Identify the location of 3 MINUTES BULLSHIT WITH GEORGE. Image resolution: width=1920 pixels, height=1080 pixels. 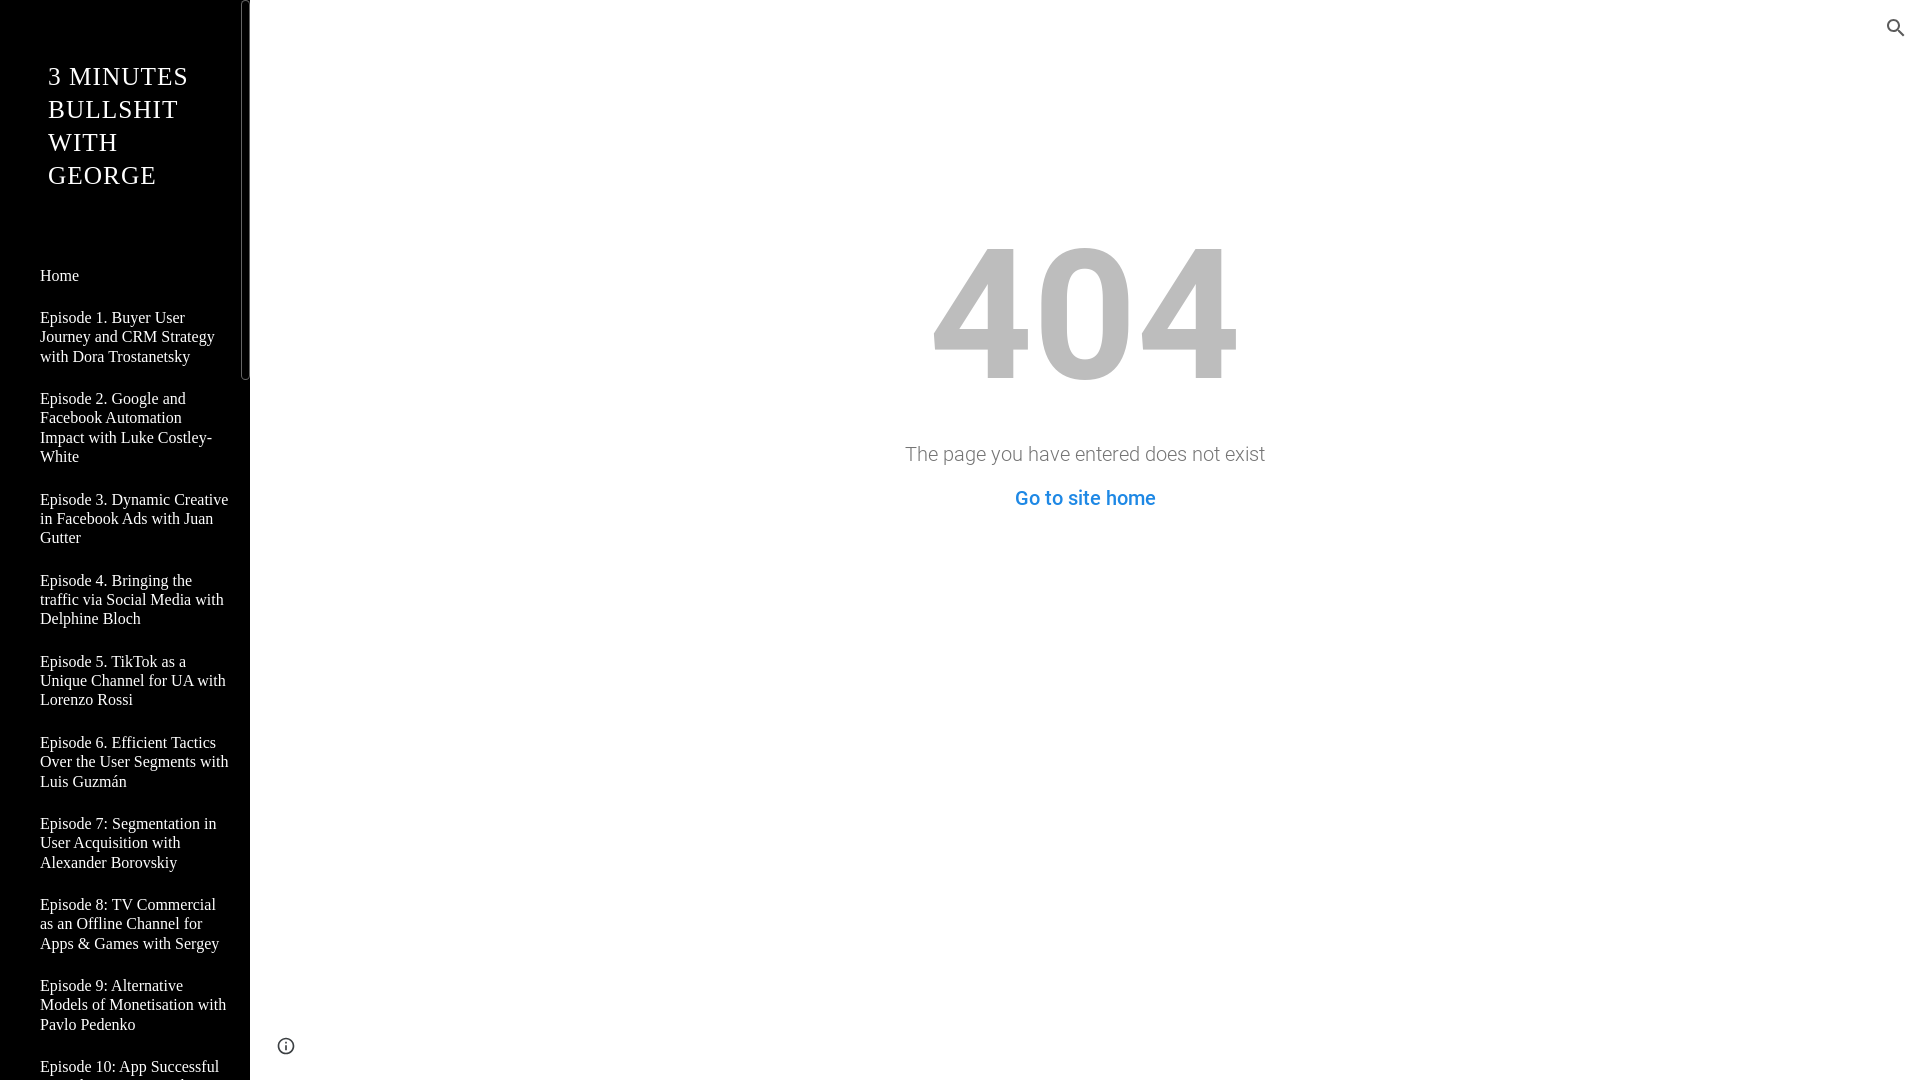
(120, 151).